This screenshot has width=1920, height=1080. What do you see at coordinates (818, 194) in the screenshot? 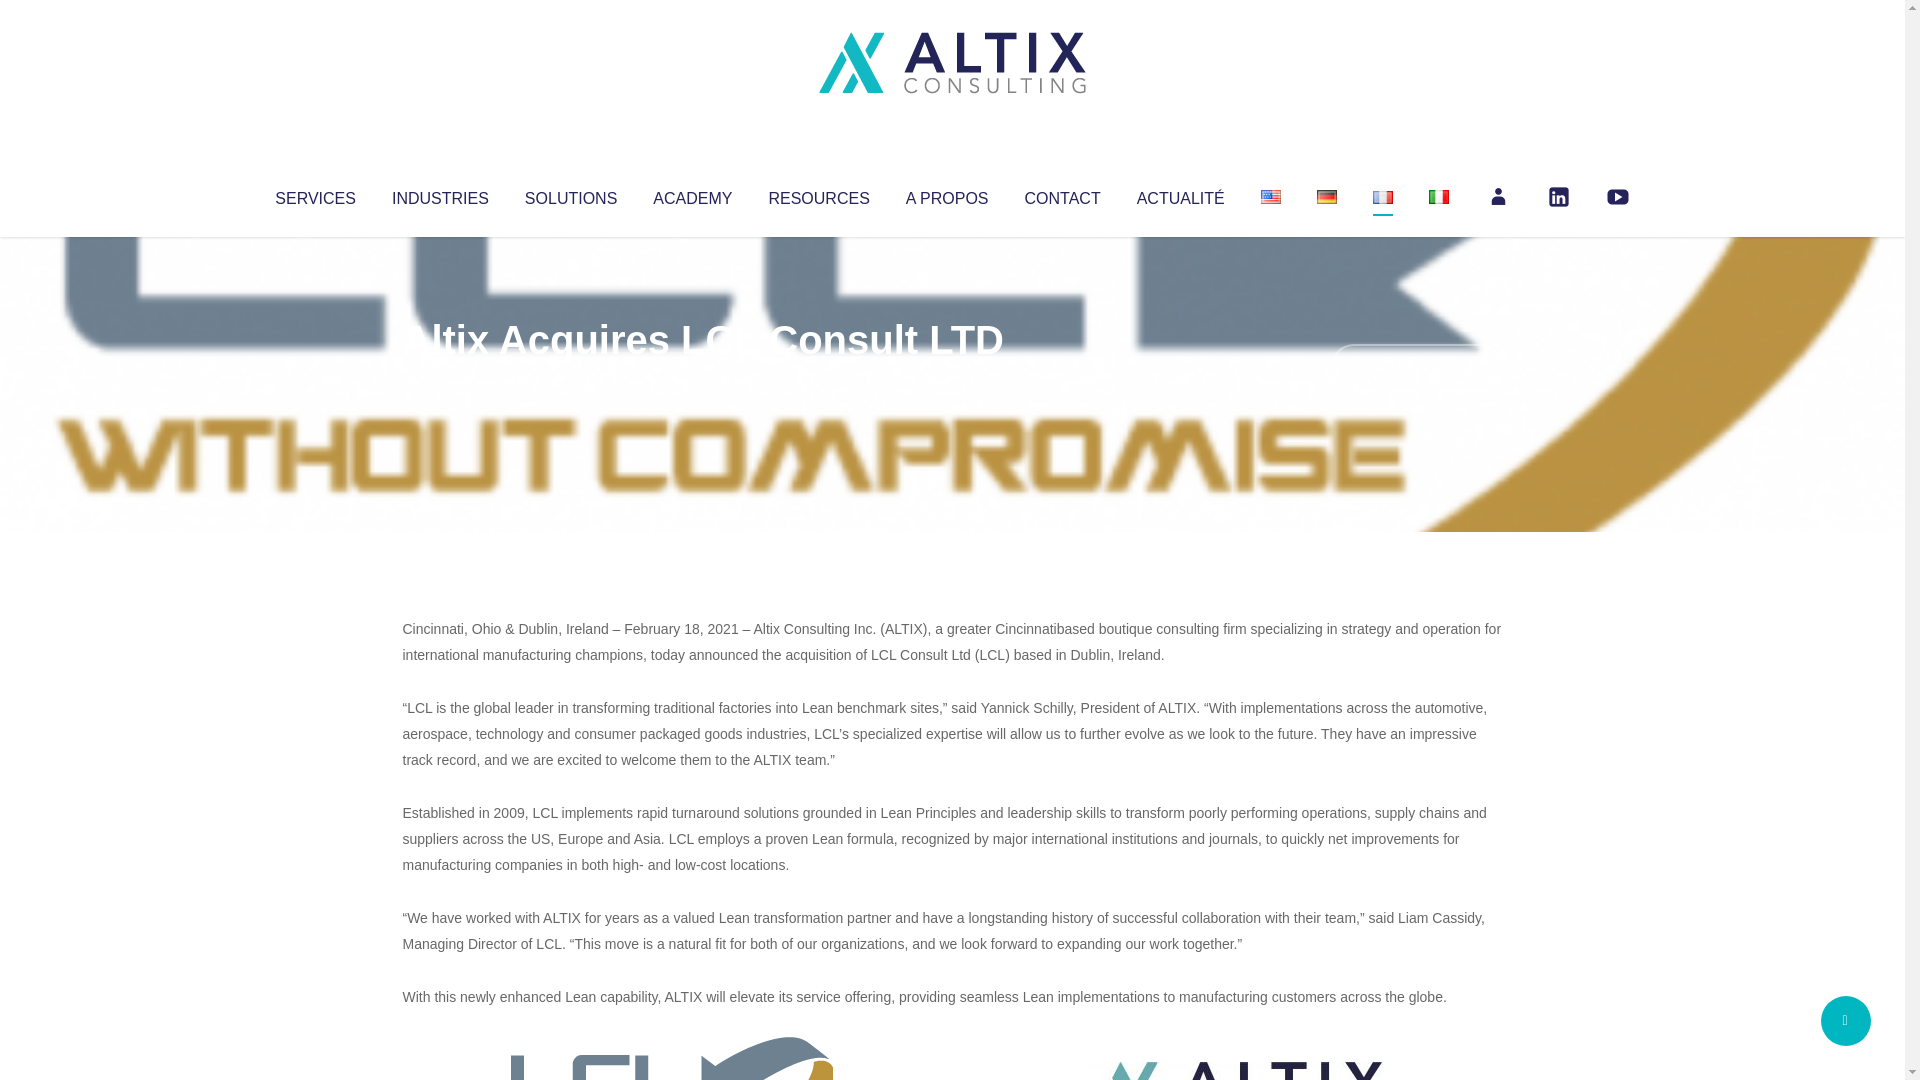
I see `RESOURCES` at bounding box center [818, 194].